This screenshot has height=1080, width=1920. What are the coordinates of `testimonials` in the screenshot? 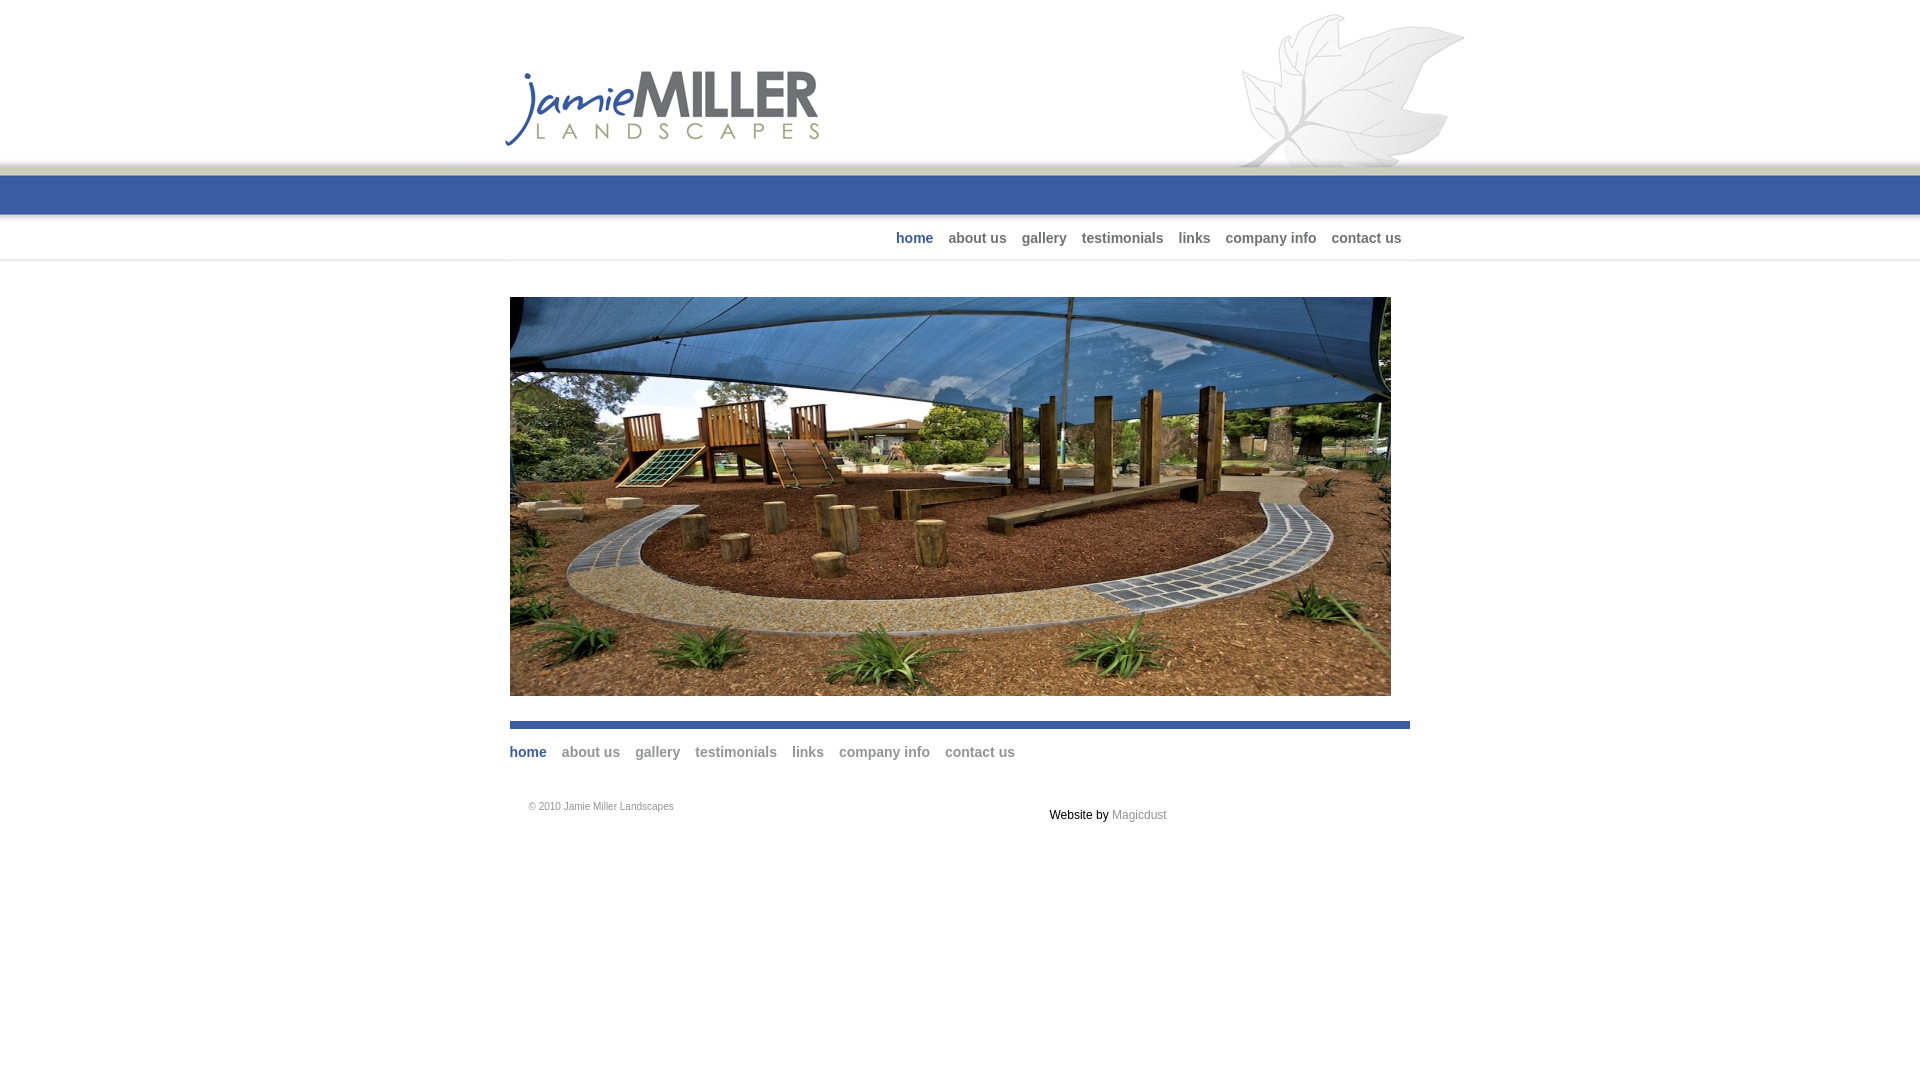 It's located at (736, 752).